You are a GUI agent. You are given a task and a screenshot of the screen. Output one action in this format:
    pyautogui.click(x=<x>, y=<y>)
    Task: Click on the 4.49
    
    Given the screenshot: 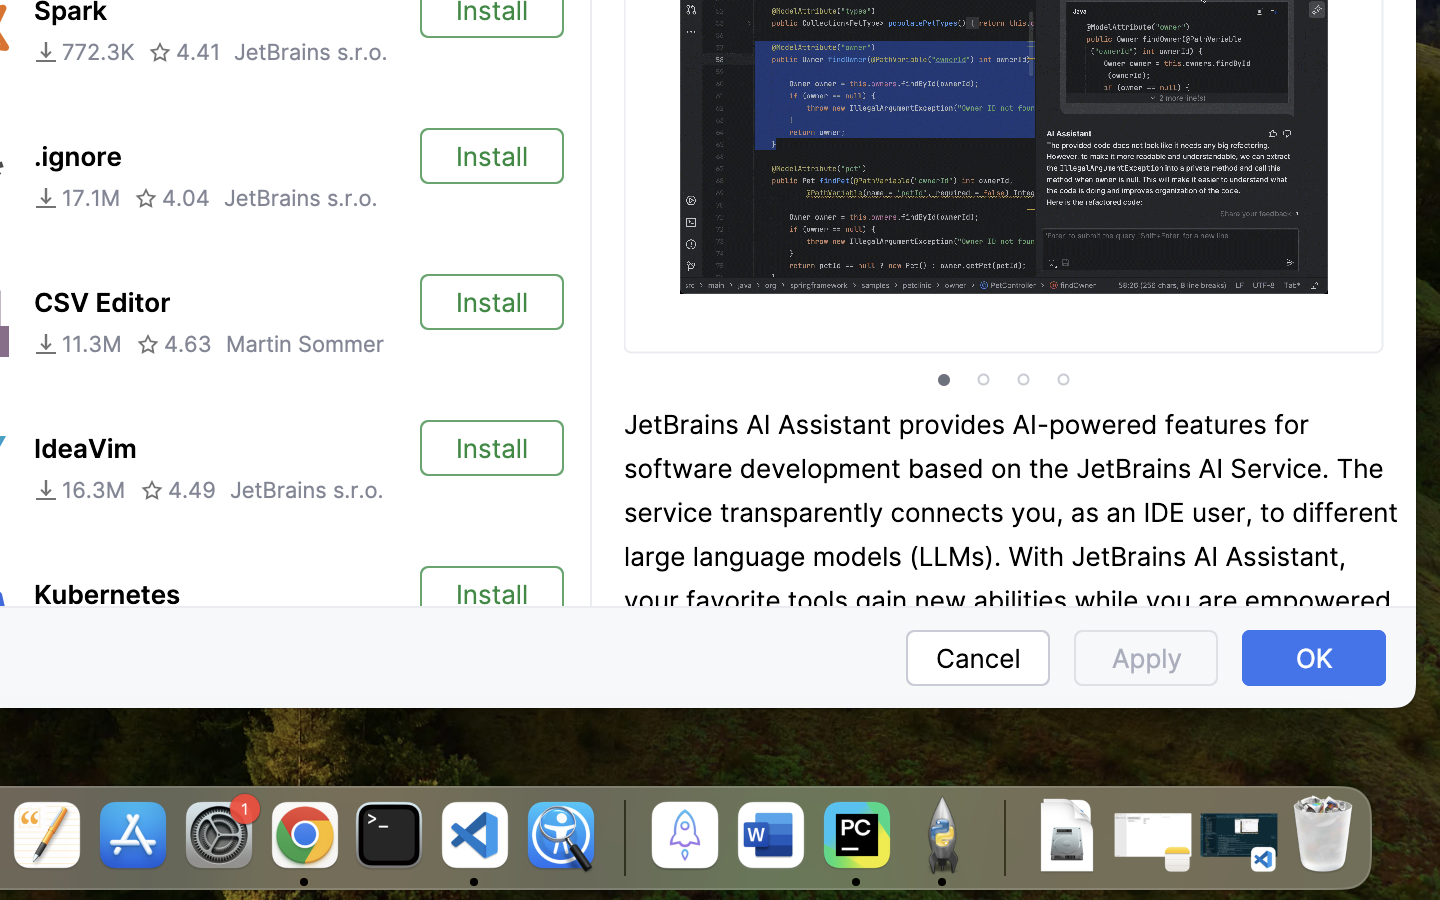 What is the action you would take?
    pyautogui.click(x=178, y=490)
    